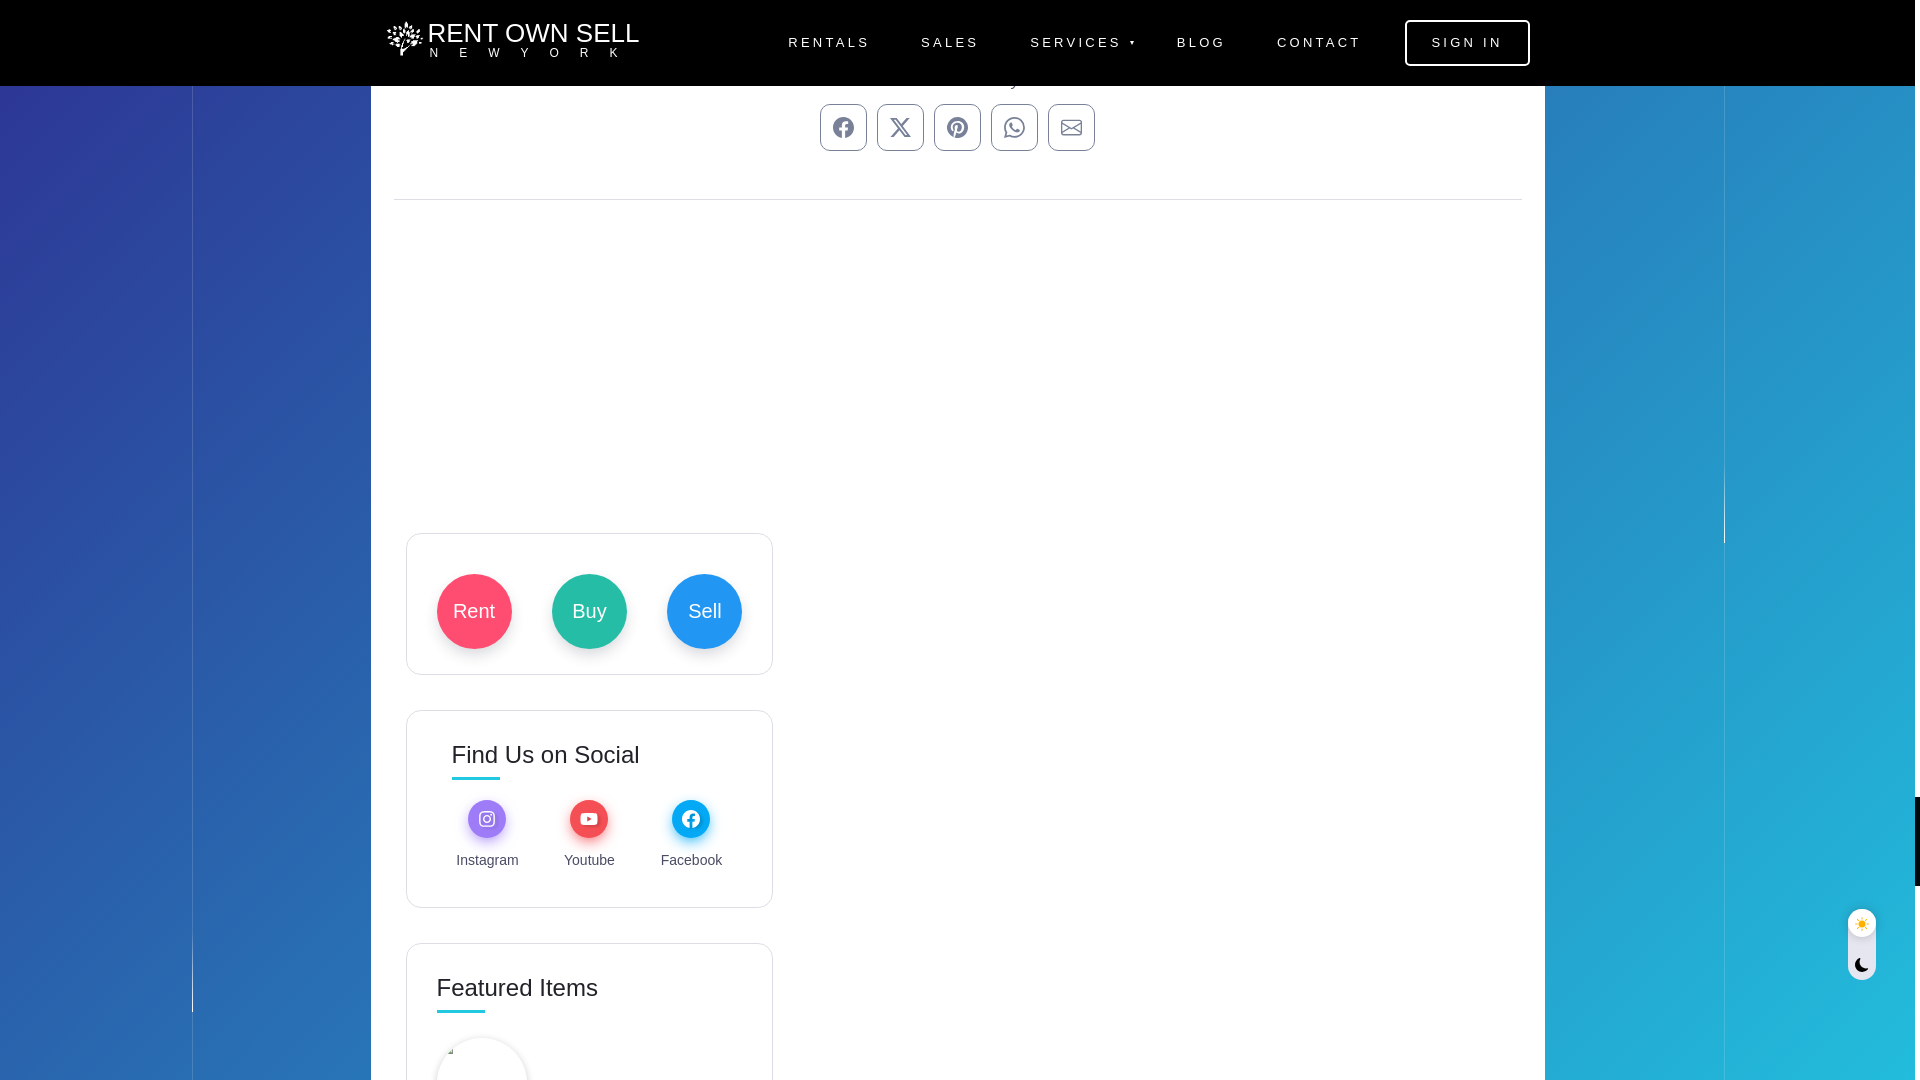  Describe the element at coordinates (704, 611) in the screenshot. I see `Sell` at that location.